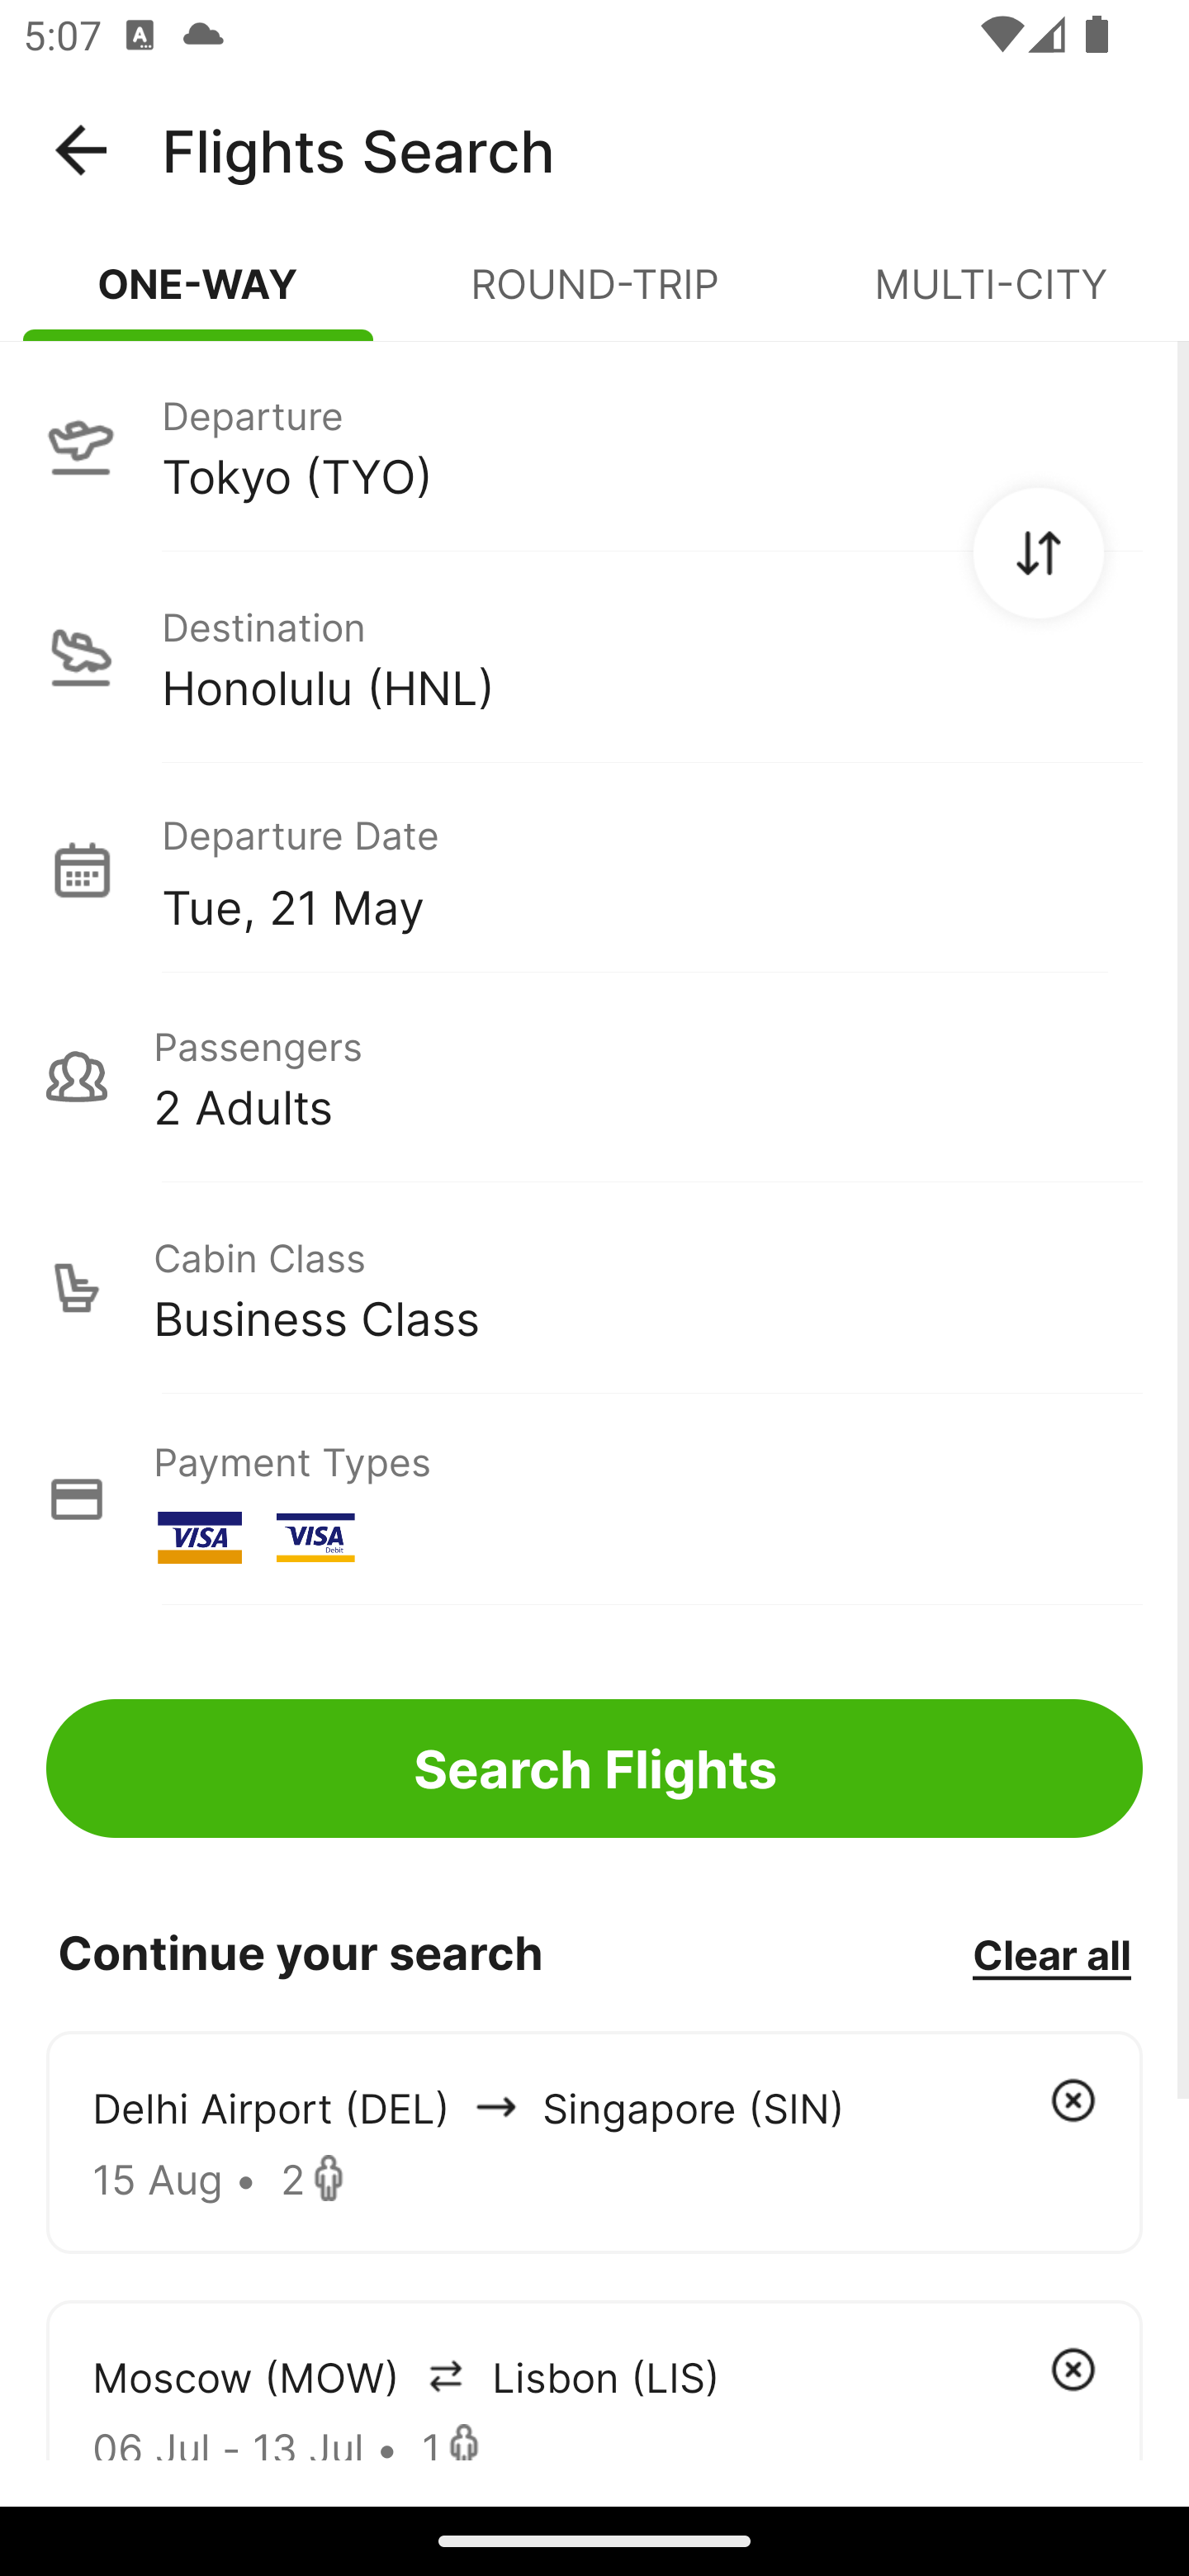  I want to click on Passengers 2 Adults, so click(594, 1077).